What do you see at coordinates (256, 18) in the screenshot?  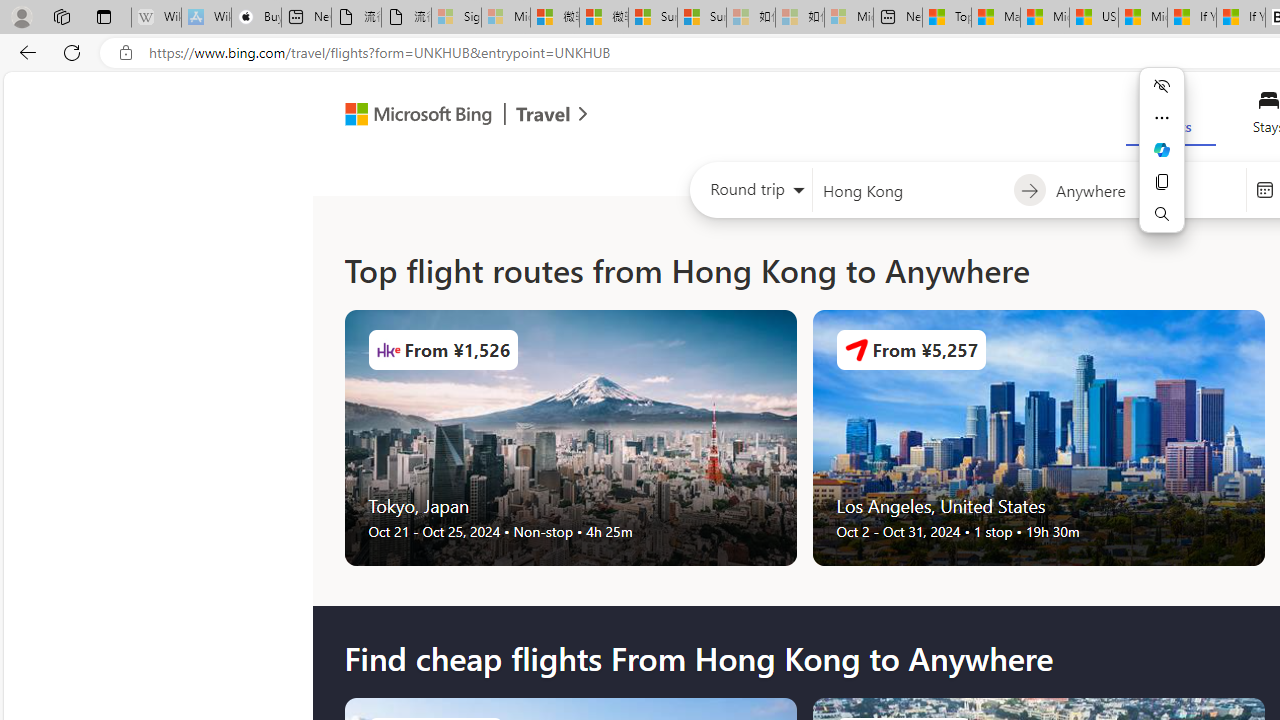 I see `Buy iPad - Apple` at bounding box center [256, 18].